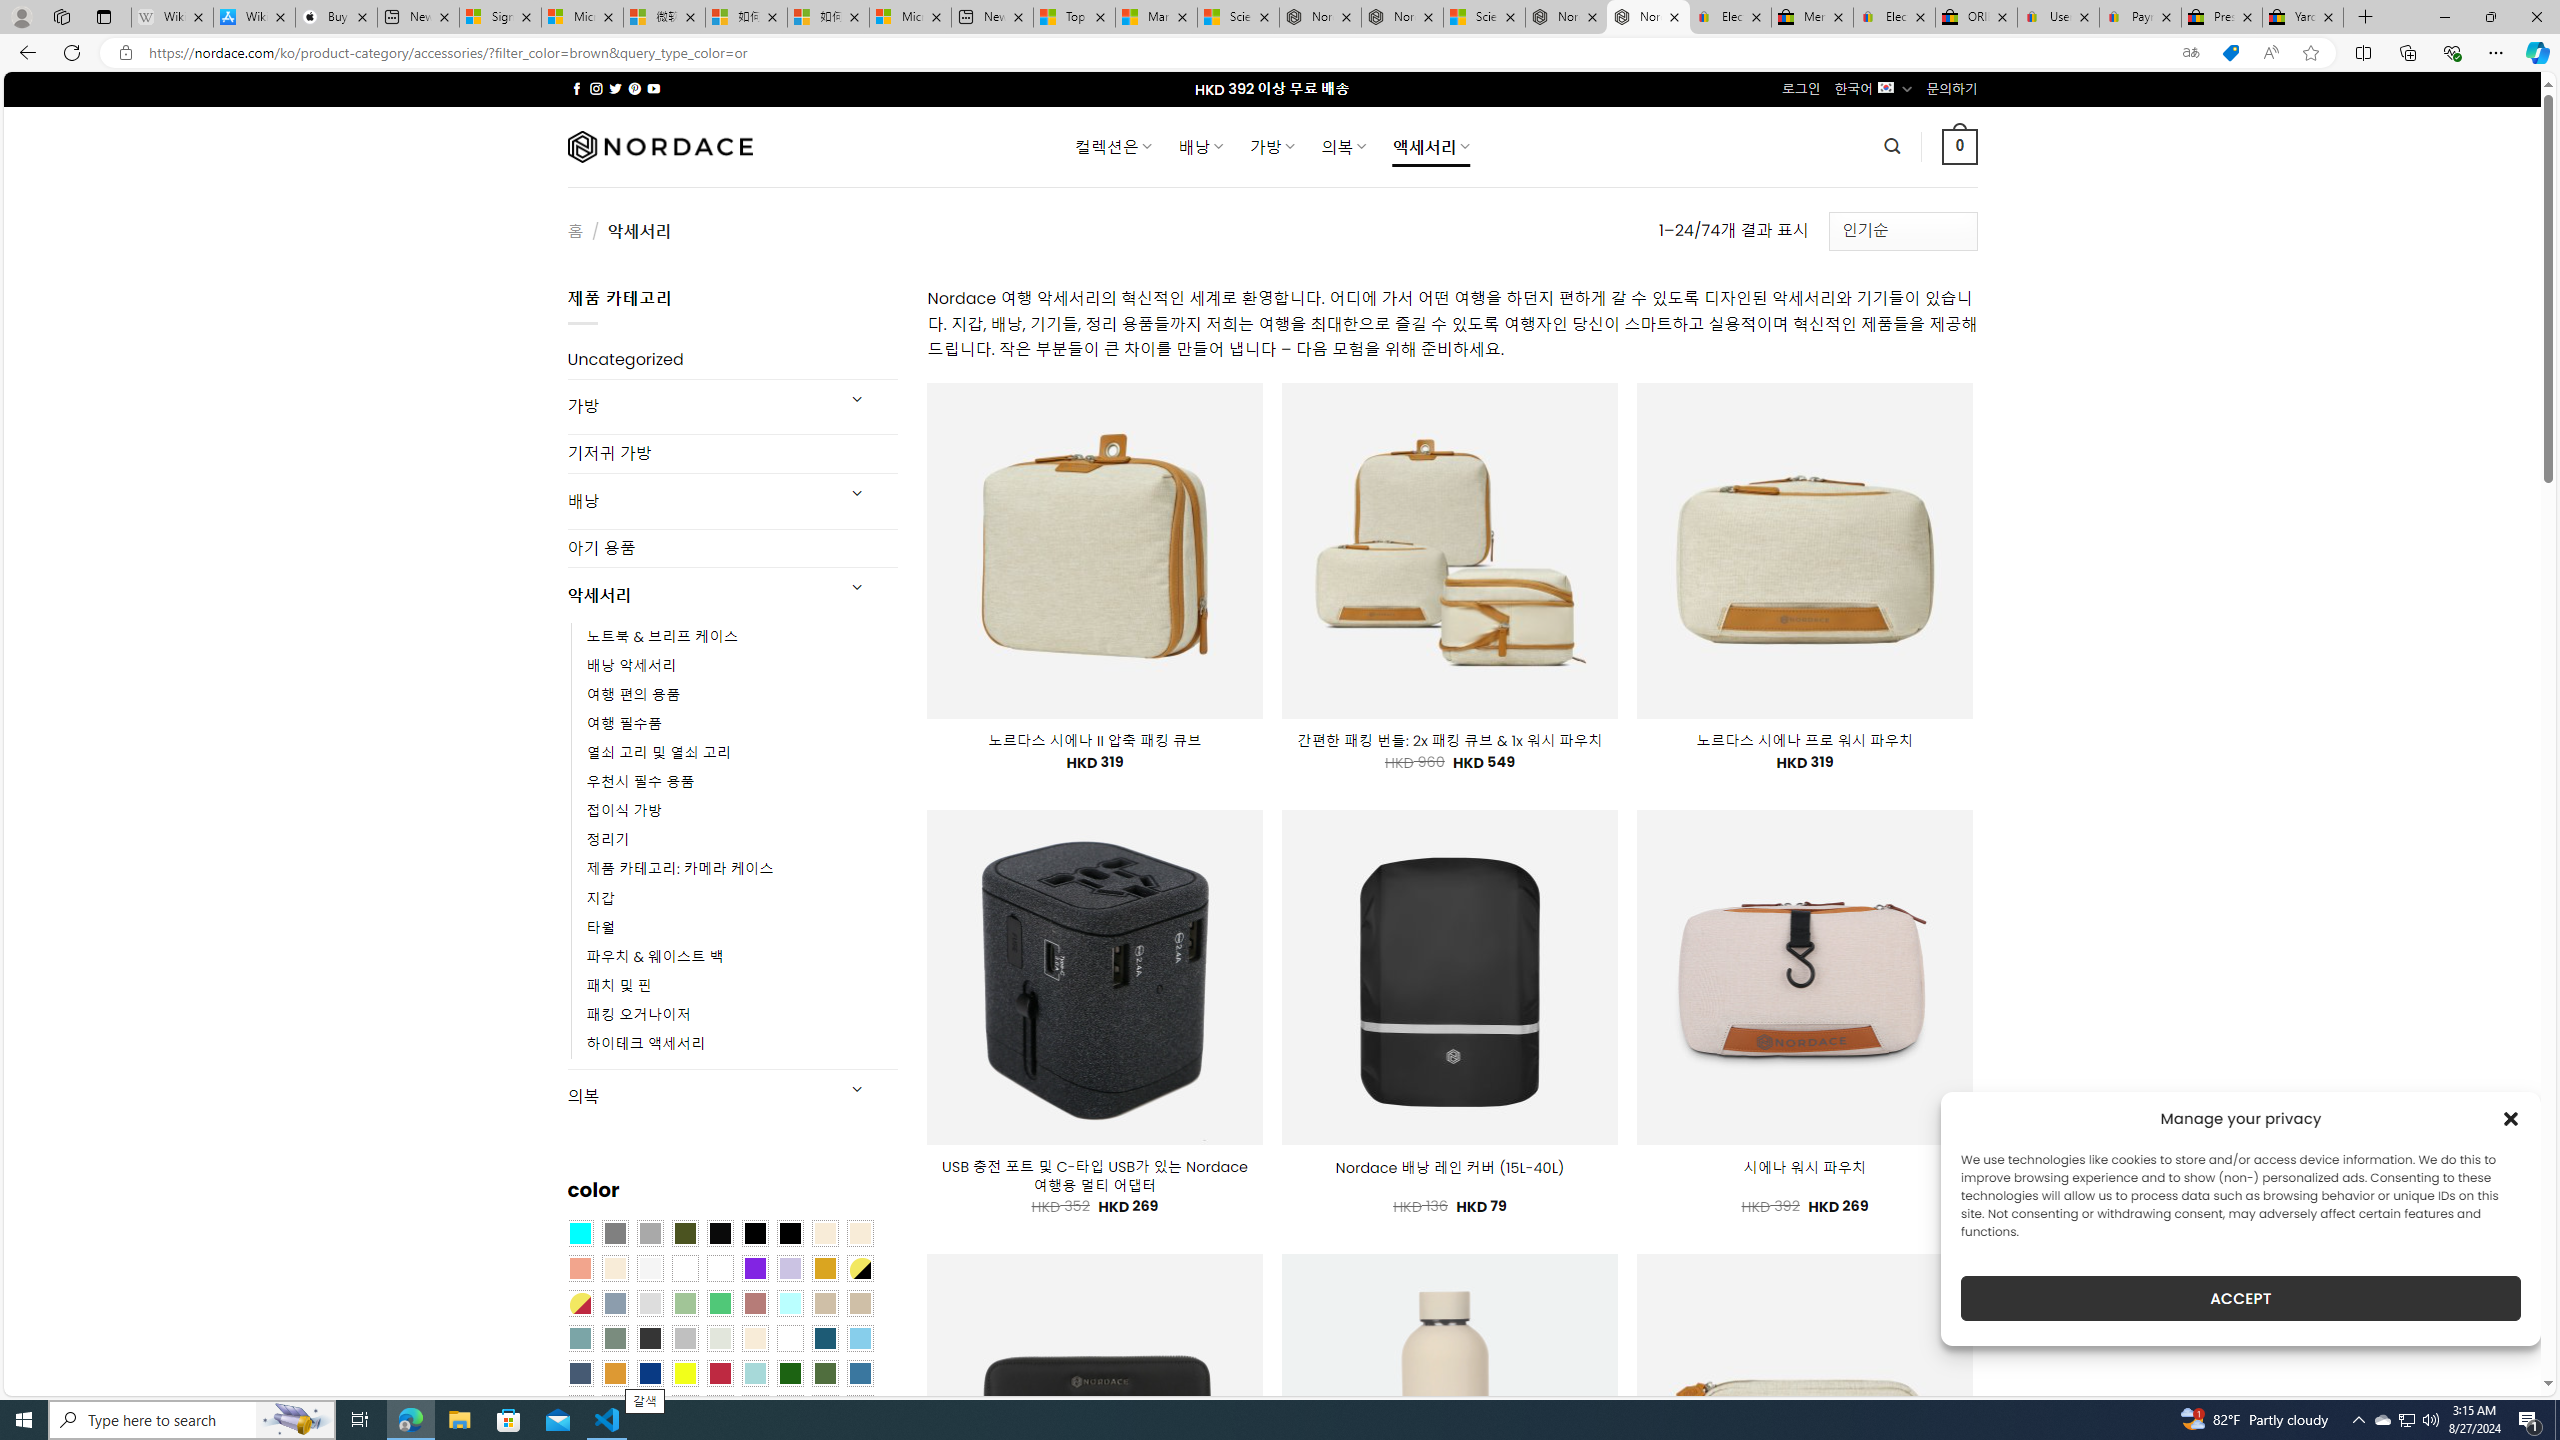 The height and width of the screenshot is (1440, 2560). What do you see at coordinates (500, 17) in the screenshot?
I see `Sign in to your Microsoft account` at bounding box center [500, 17].